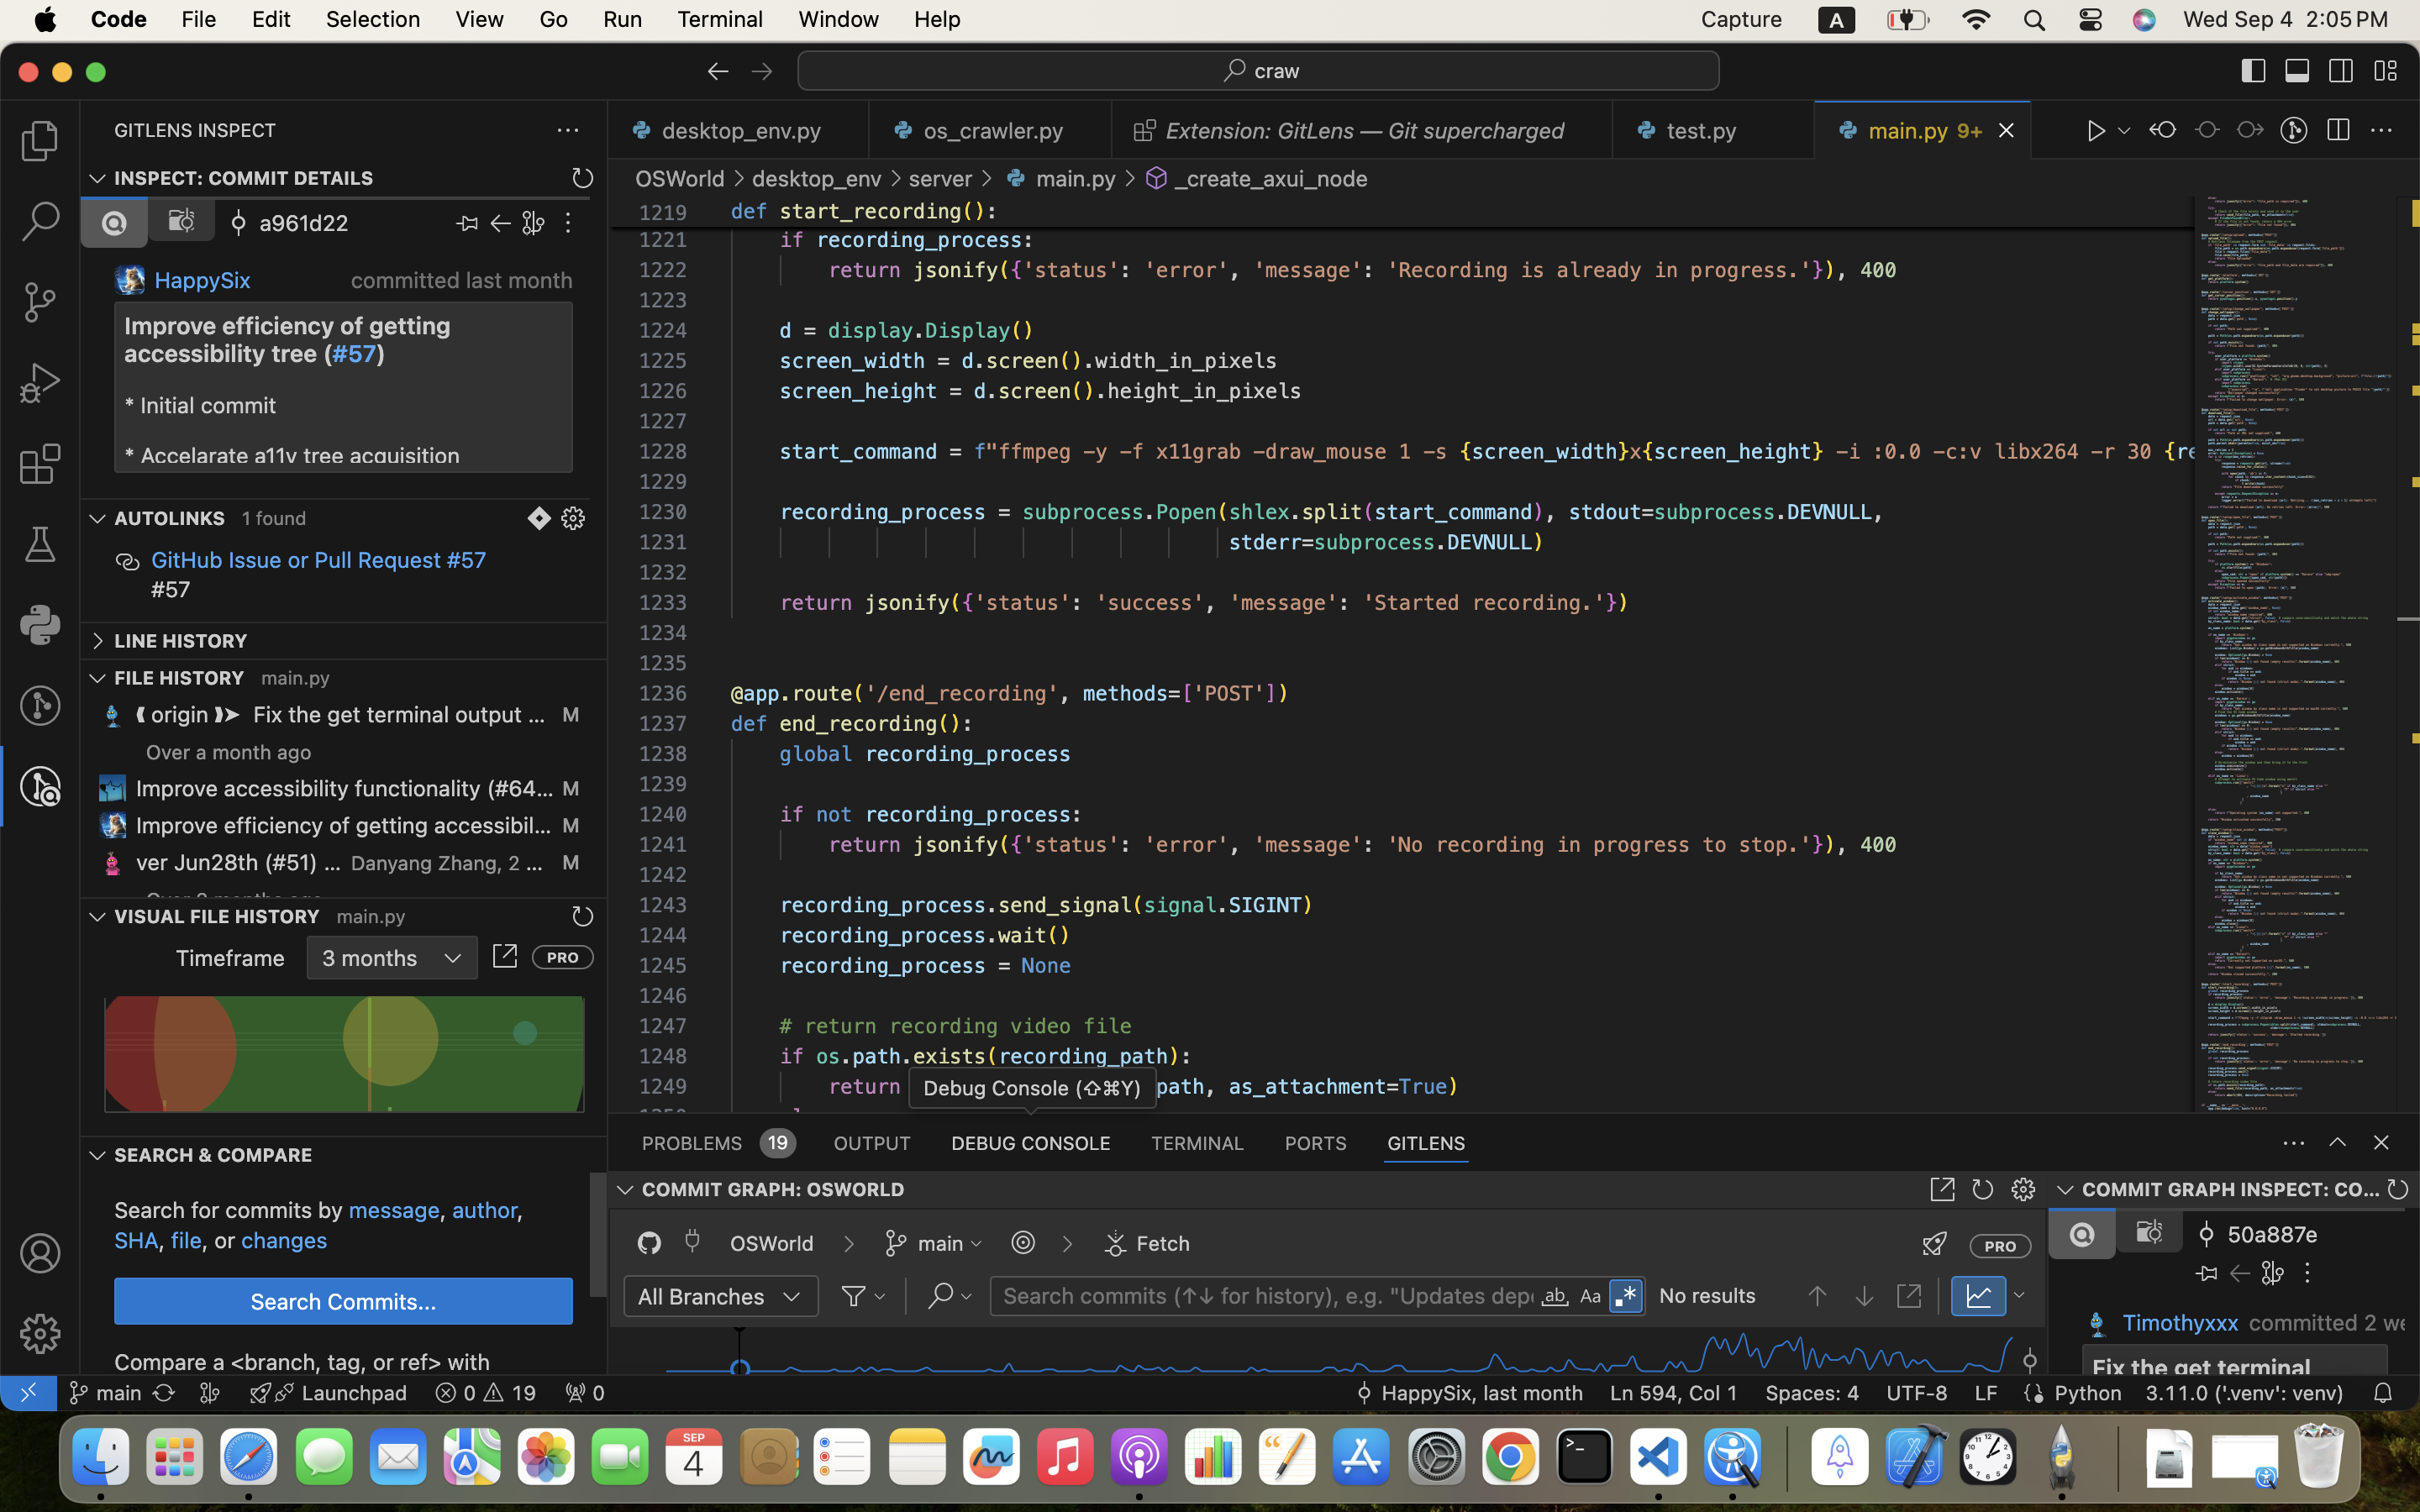  What do you see at coordinates (585, 1393) in the screenshot?
I see ` 0` at bounding box center [585, 1393].